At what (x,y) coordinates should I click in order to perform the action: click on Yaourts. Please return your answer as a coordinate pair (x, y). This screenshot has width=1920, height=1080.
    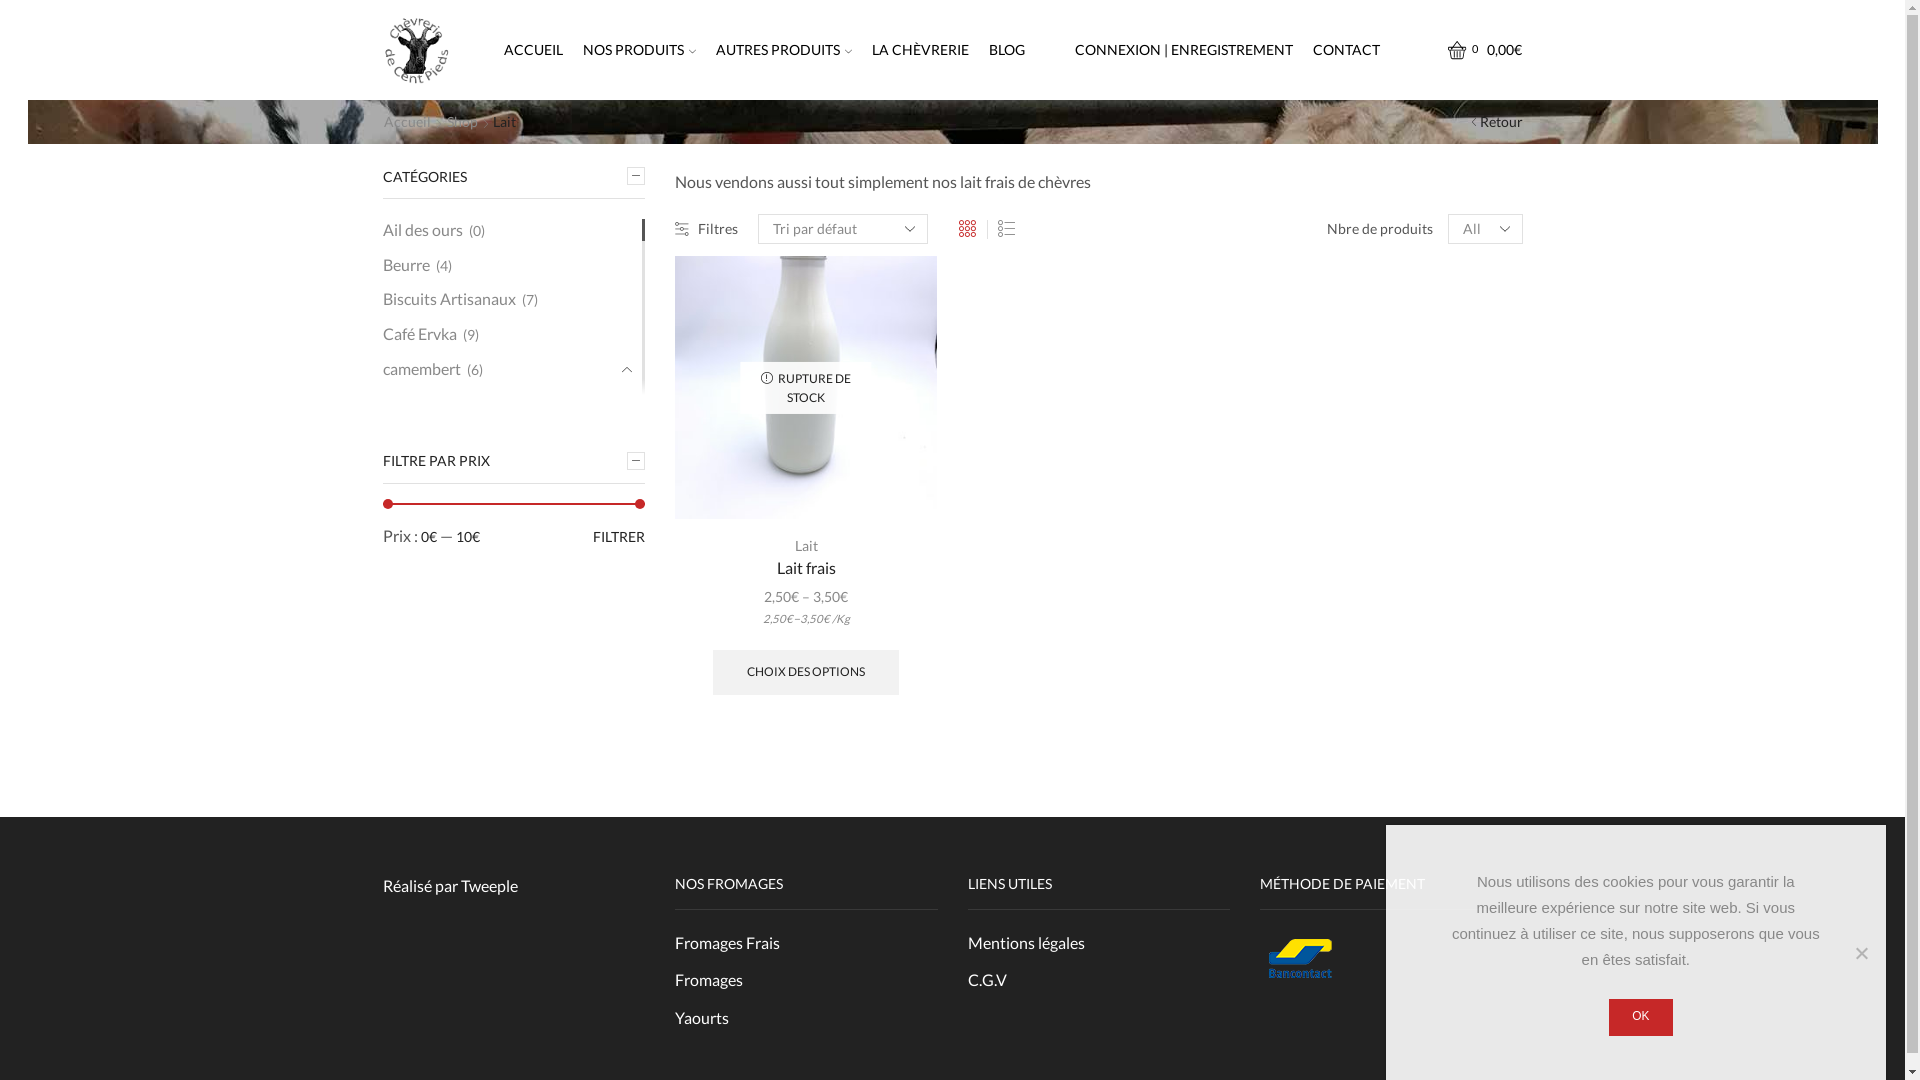
    Looking at the image, I should click on (702, 1015).